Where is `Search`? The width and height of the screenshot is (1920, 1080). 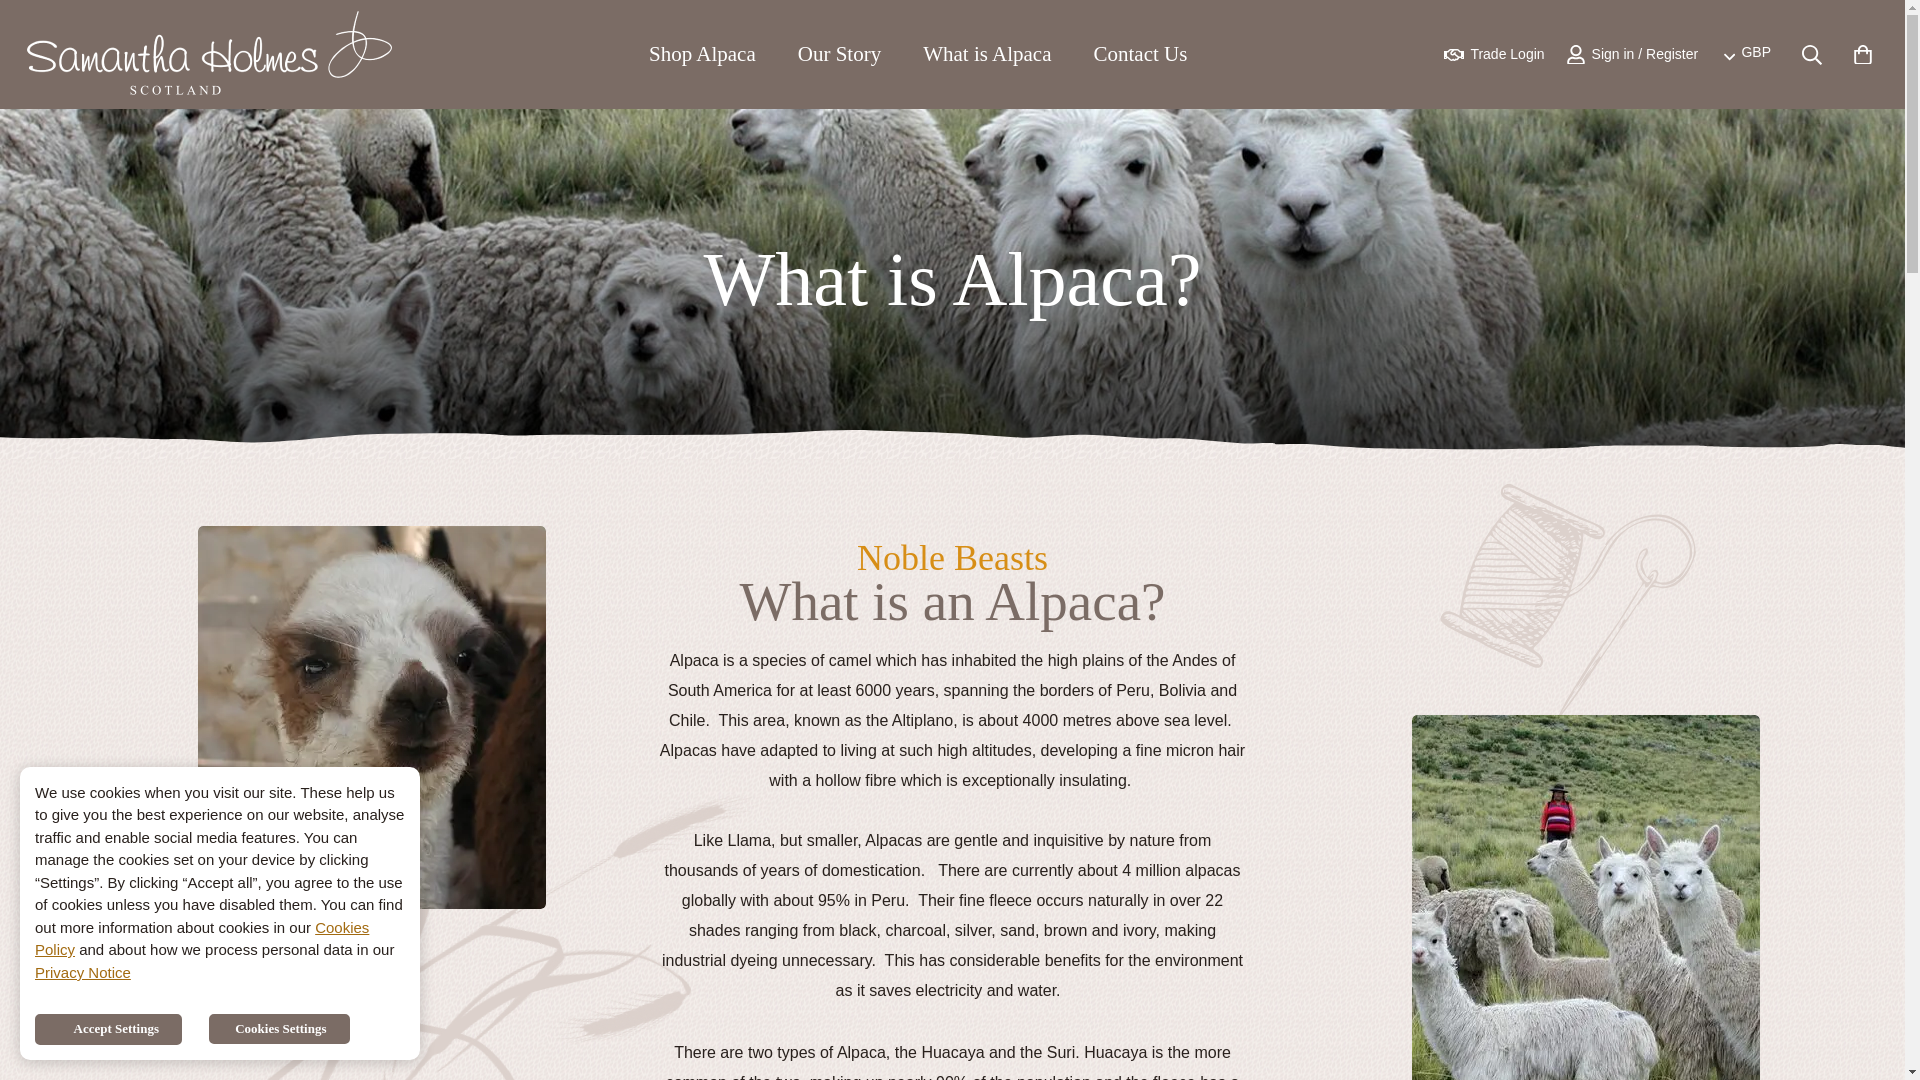
Search is located at coordinates (1812, 54).